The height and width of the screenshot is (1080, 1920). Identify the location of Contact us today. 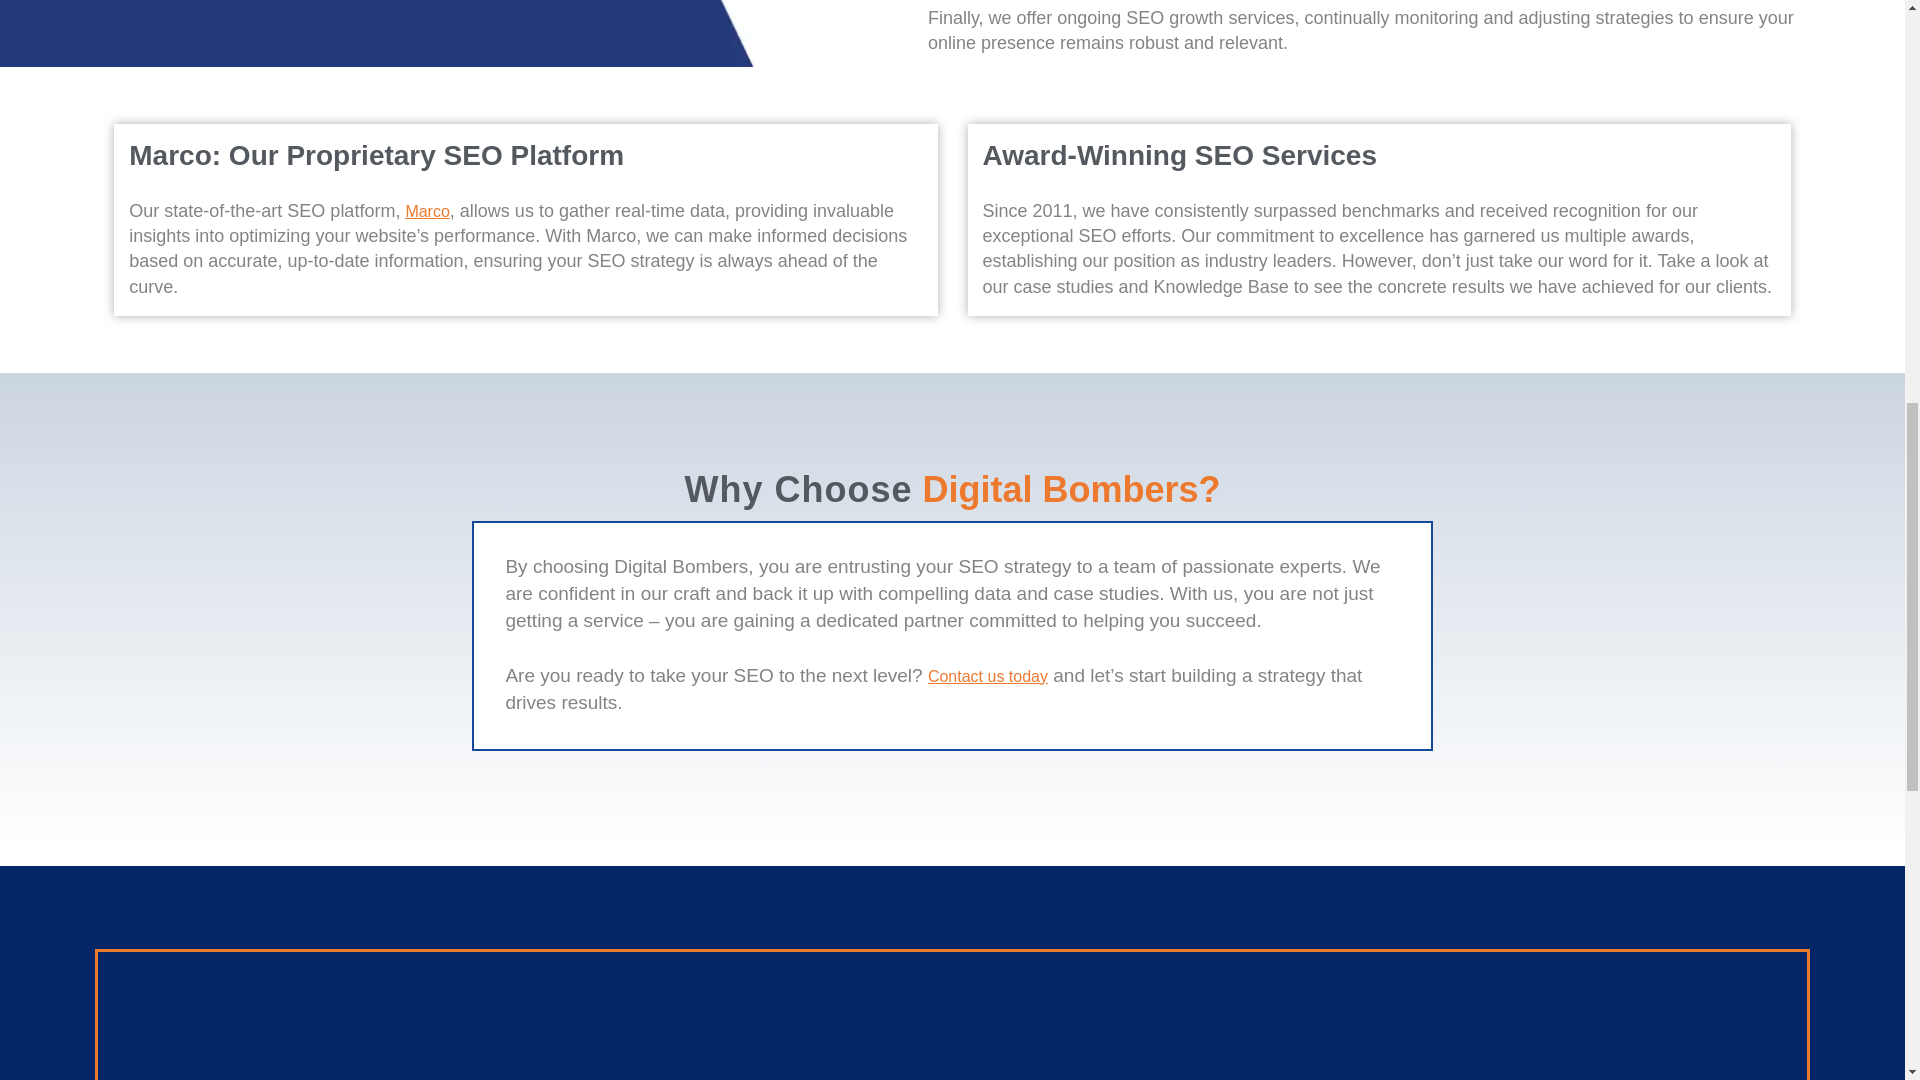
(988, 676).